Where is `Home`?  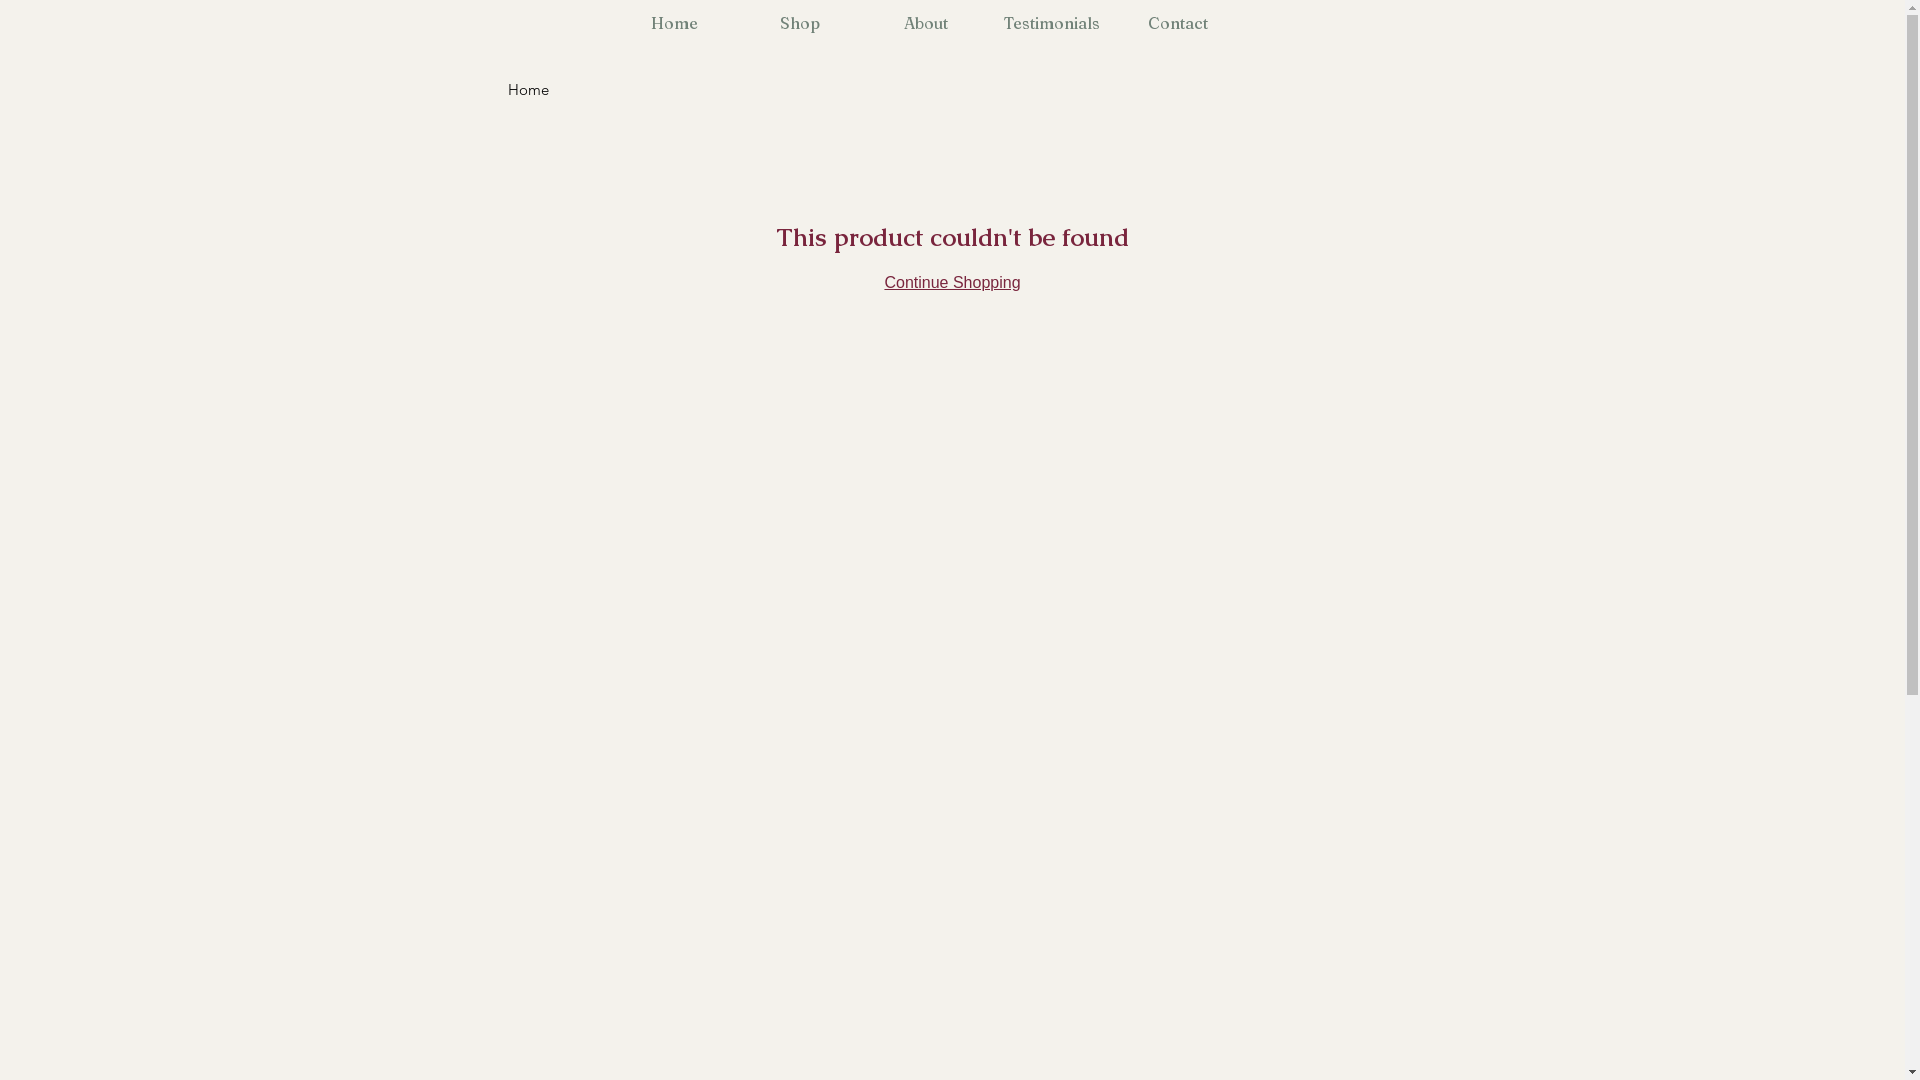
Home is located at coordinates (528, 90).